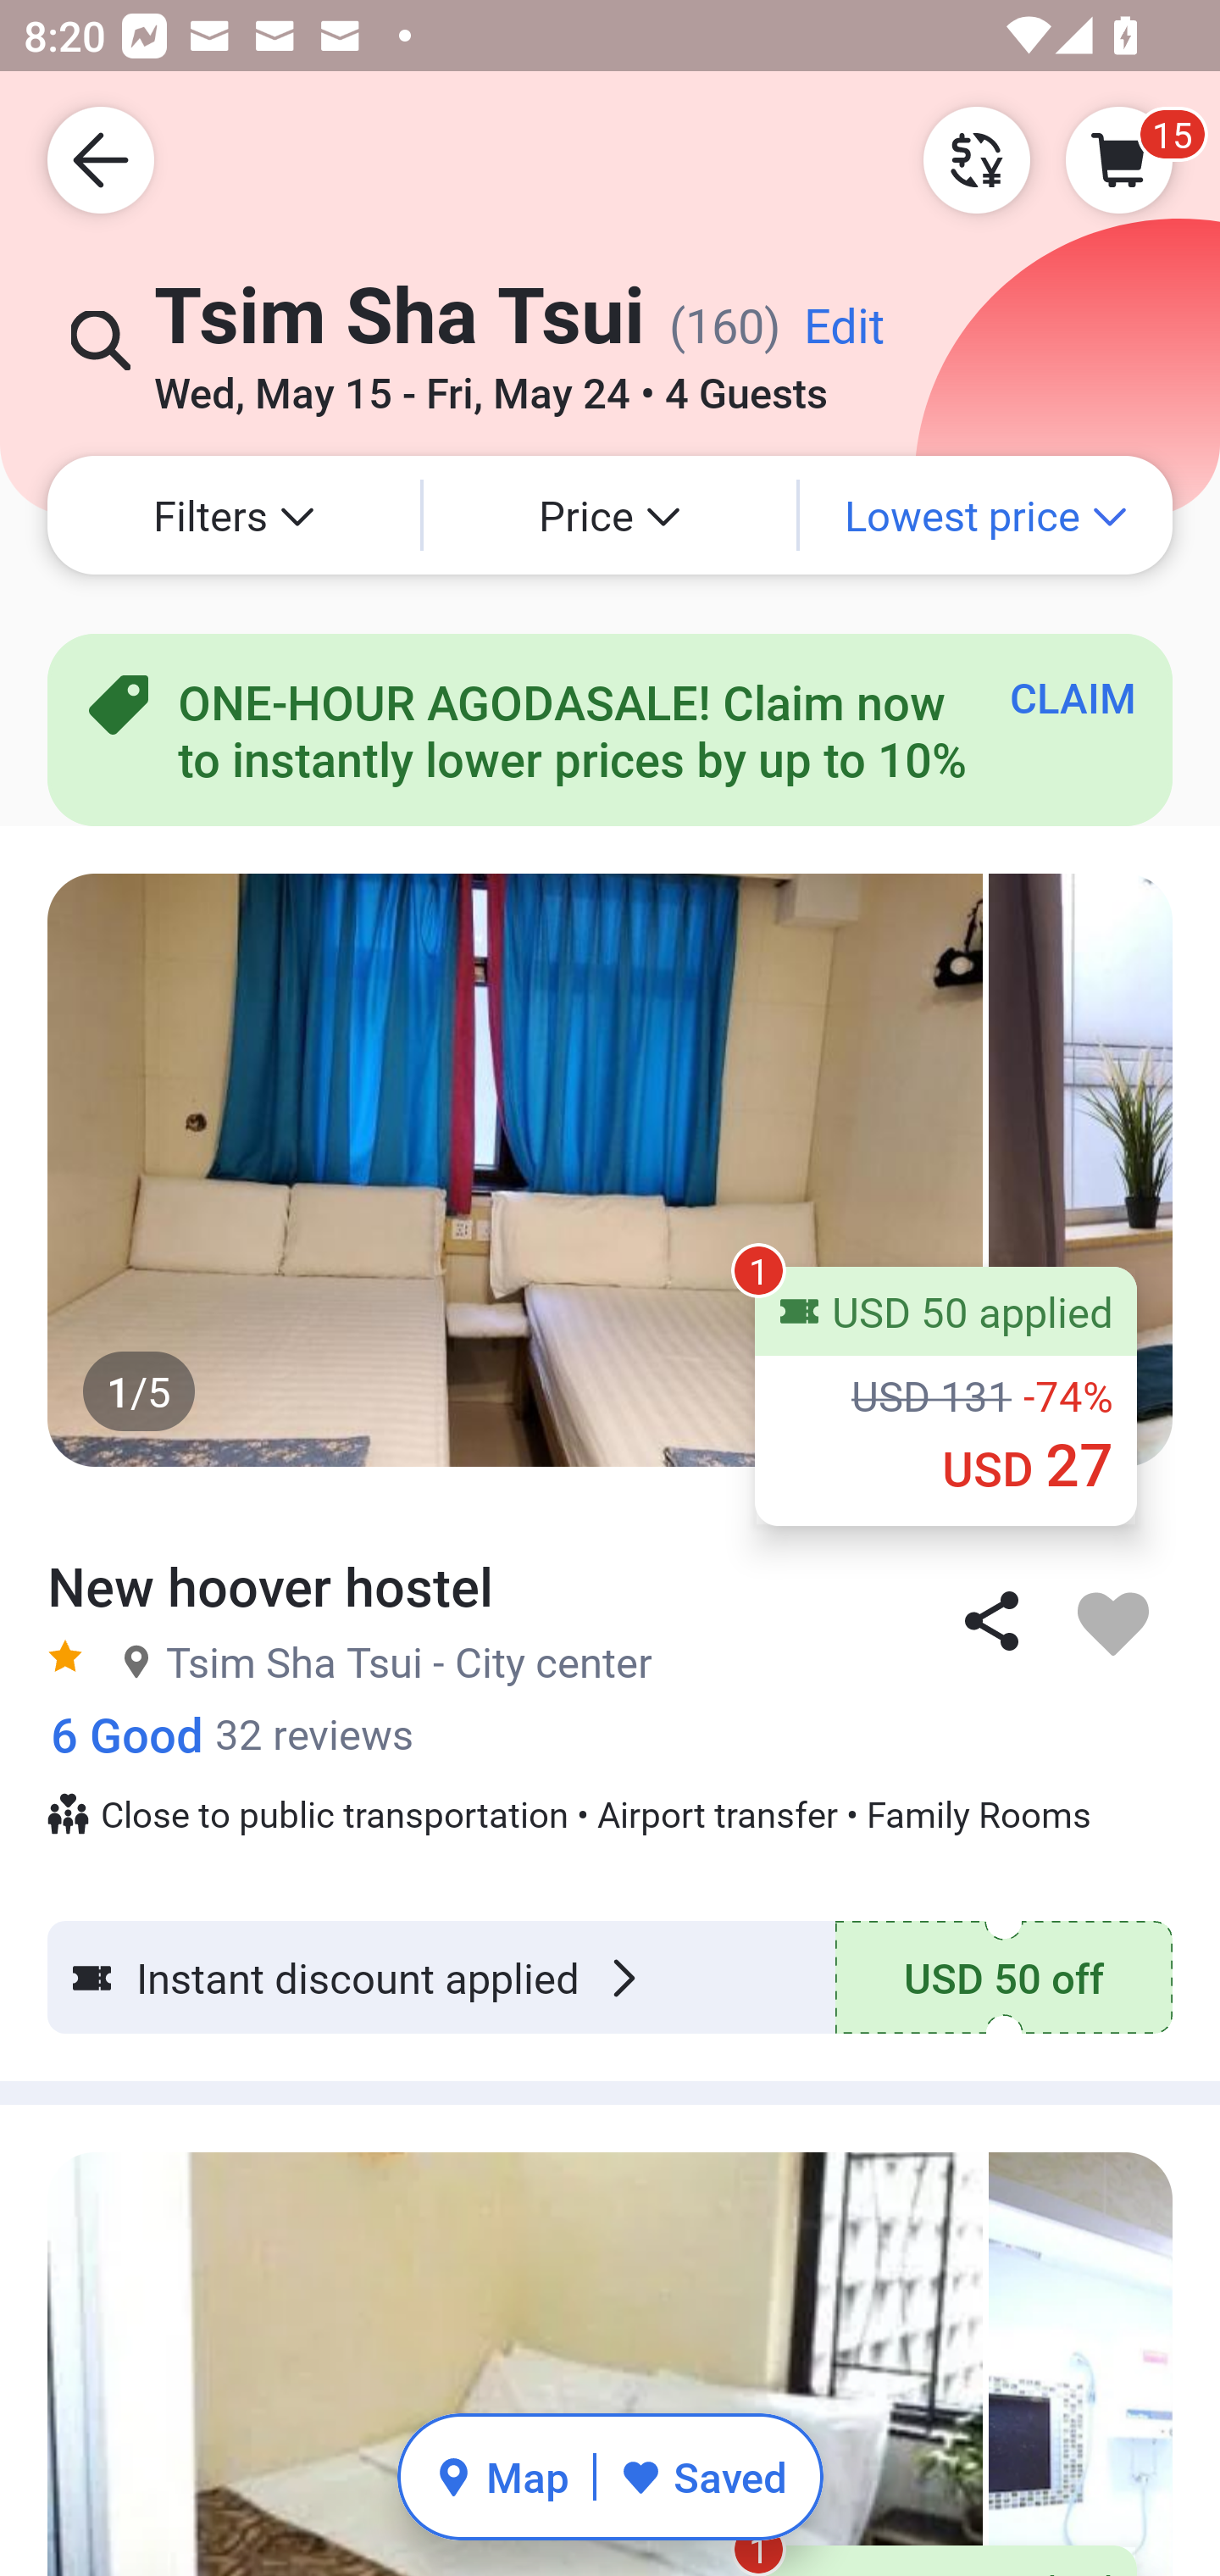 This screenshot has height=2576, width=1220. Describe the element at coordinates (1073, 697) in the screenshot. I see `CLAIM` at that location.